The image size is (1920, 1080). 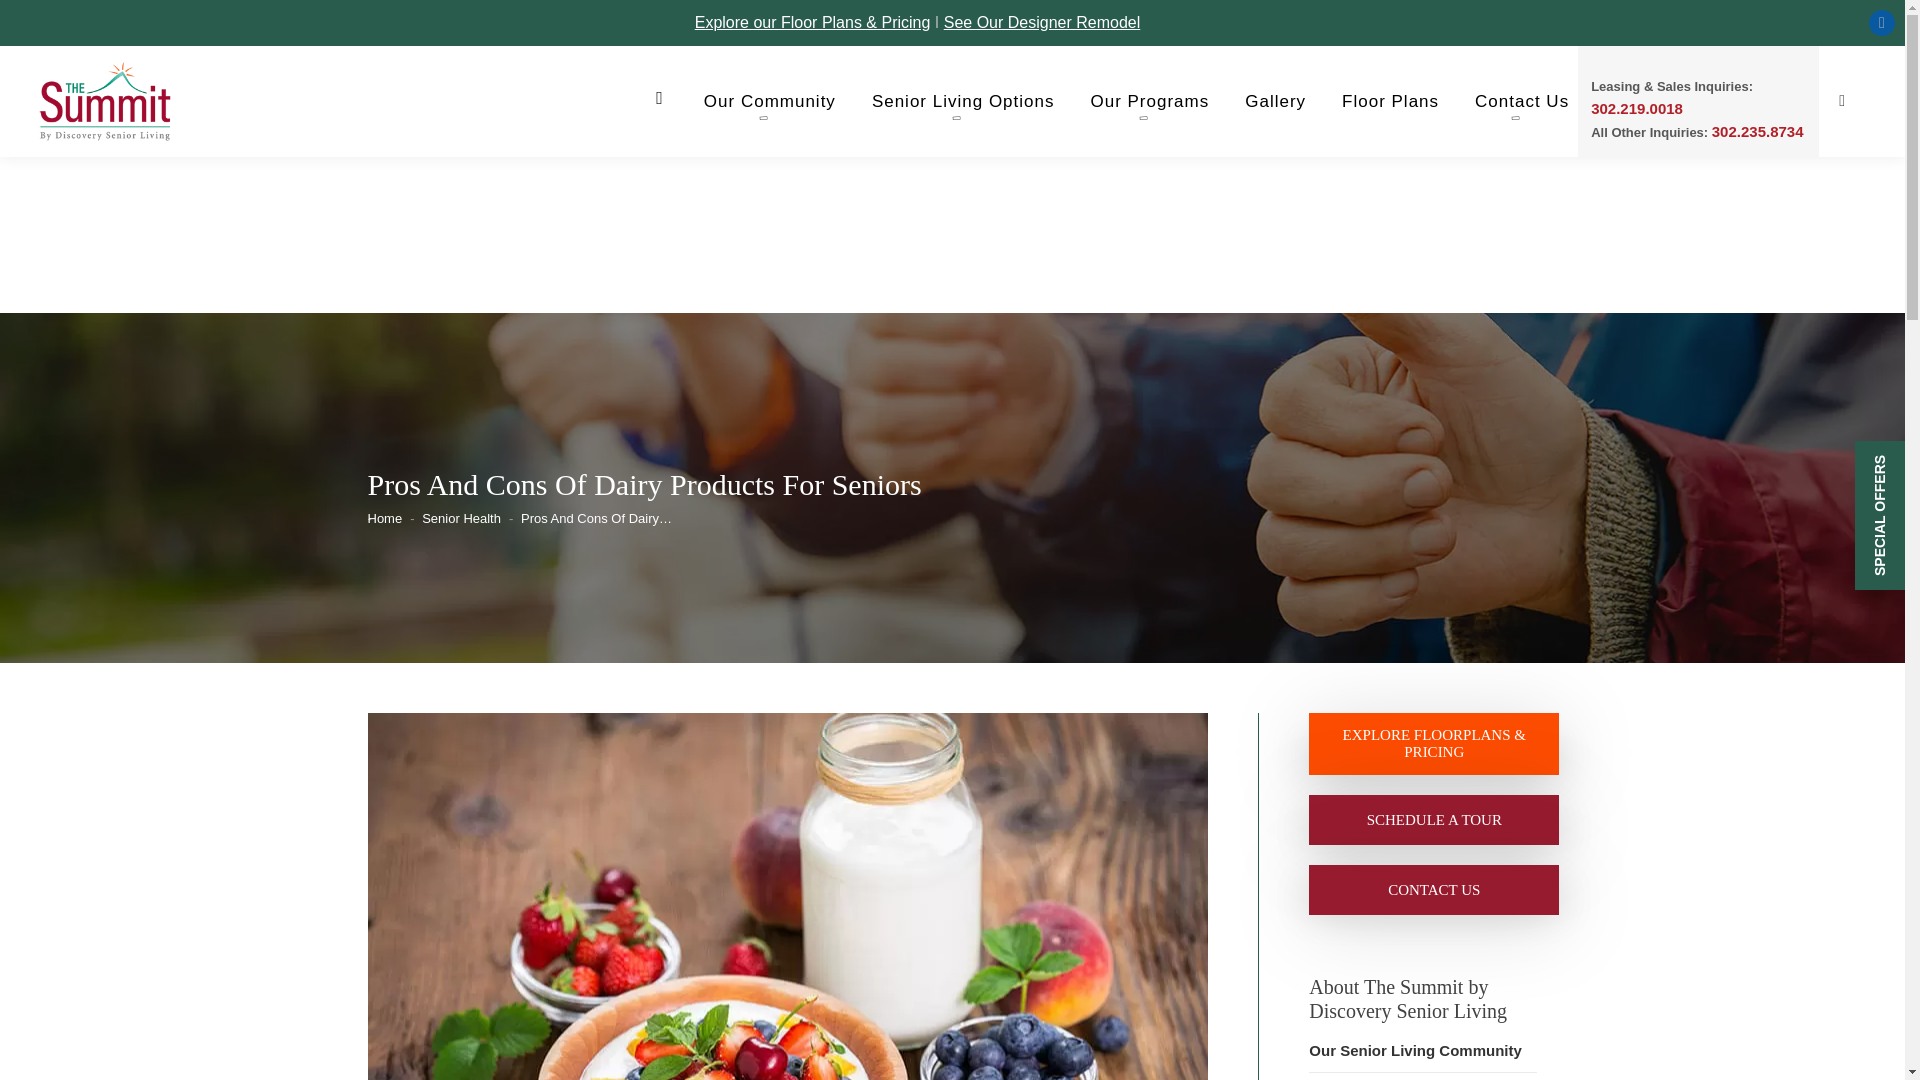 I want to click on See Our Designer Remodel, so click(x=1042, y=22).